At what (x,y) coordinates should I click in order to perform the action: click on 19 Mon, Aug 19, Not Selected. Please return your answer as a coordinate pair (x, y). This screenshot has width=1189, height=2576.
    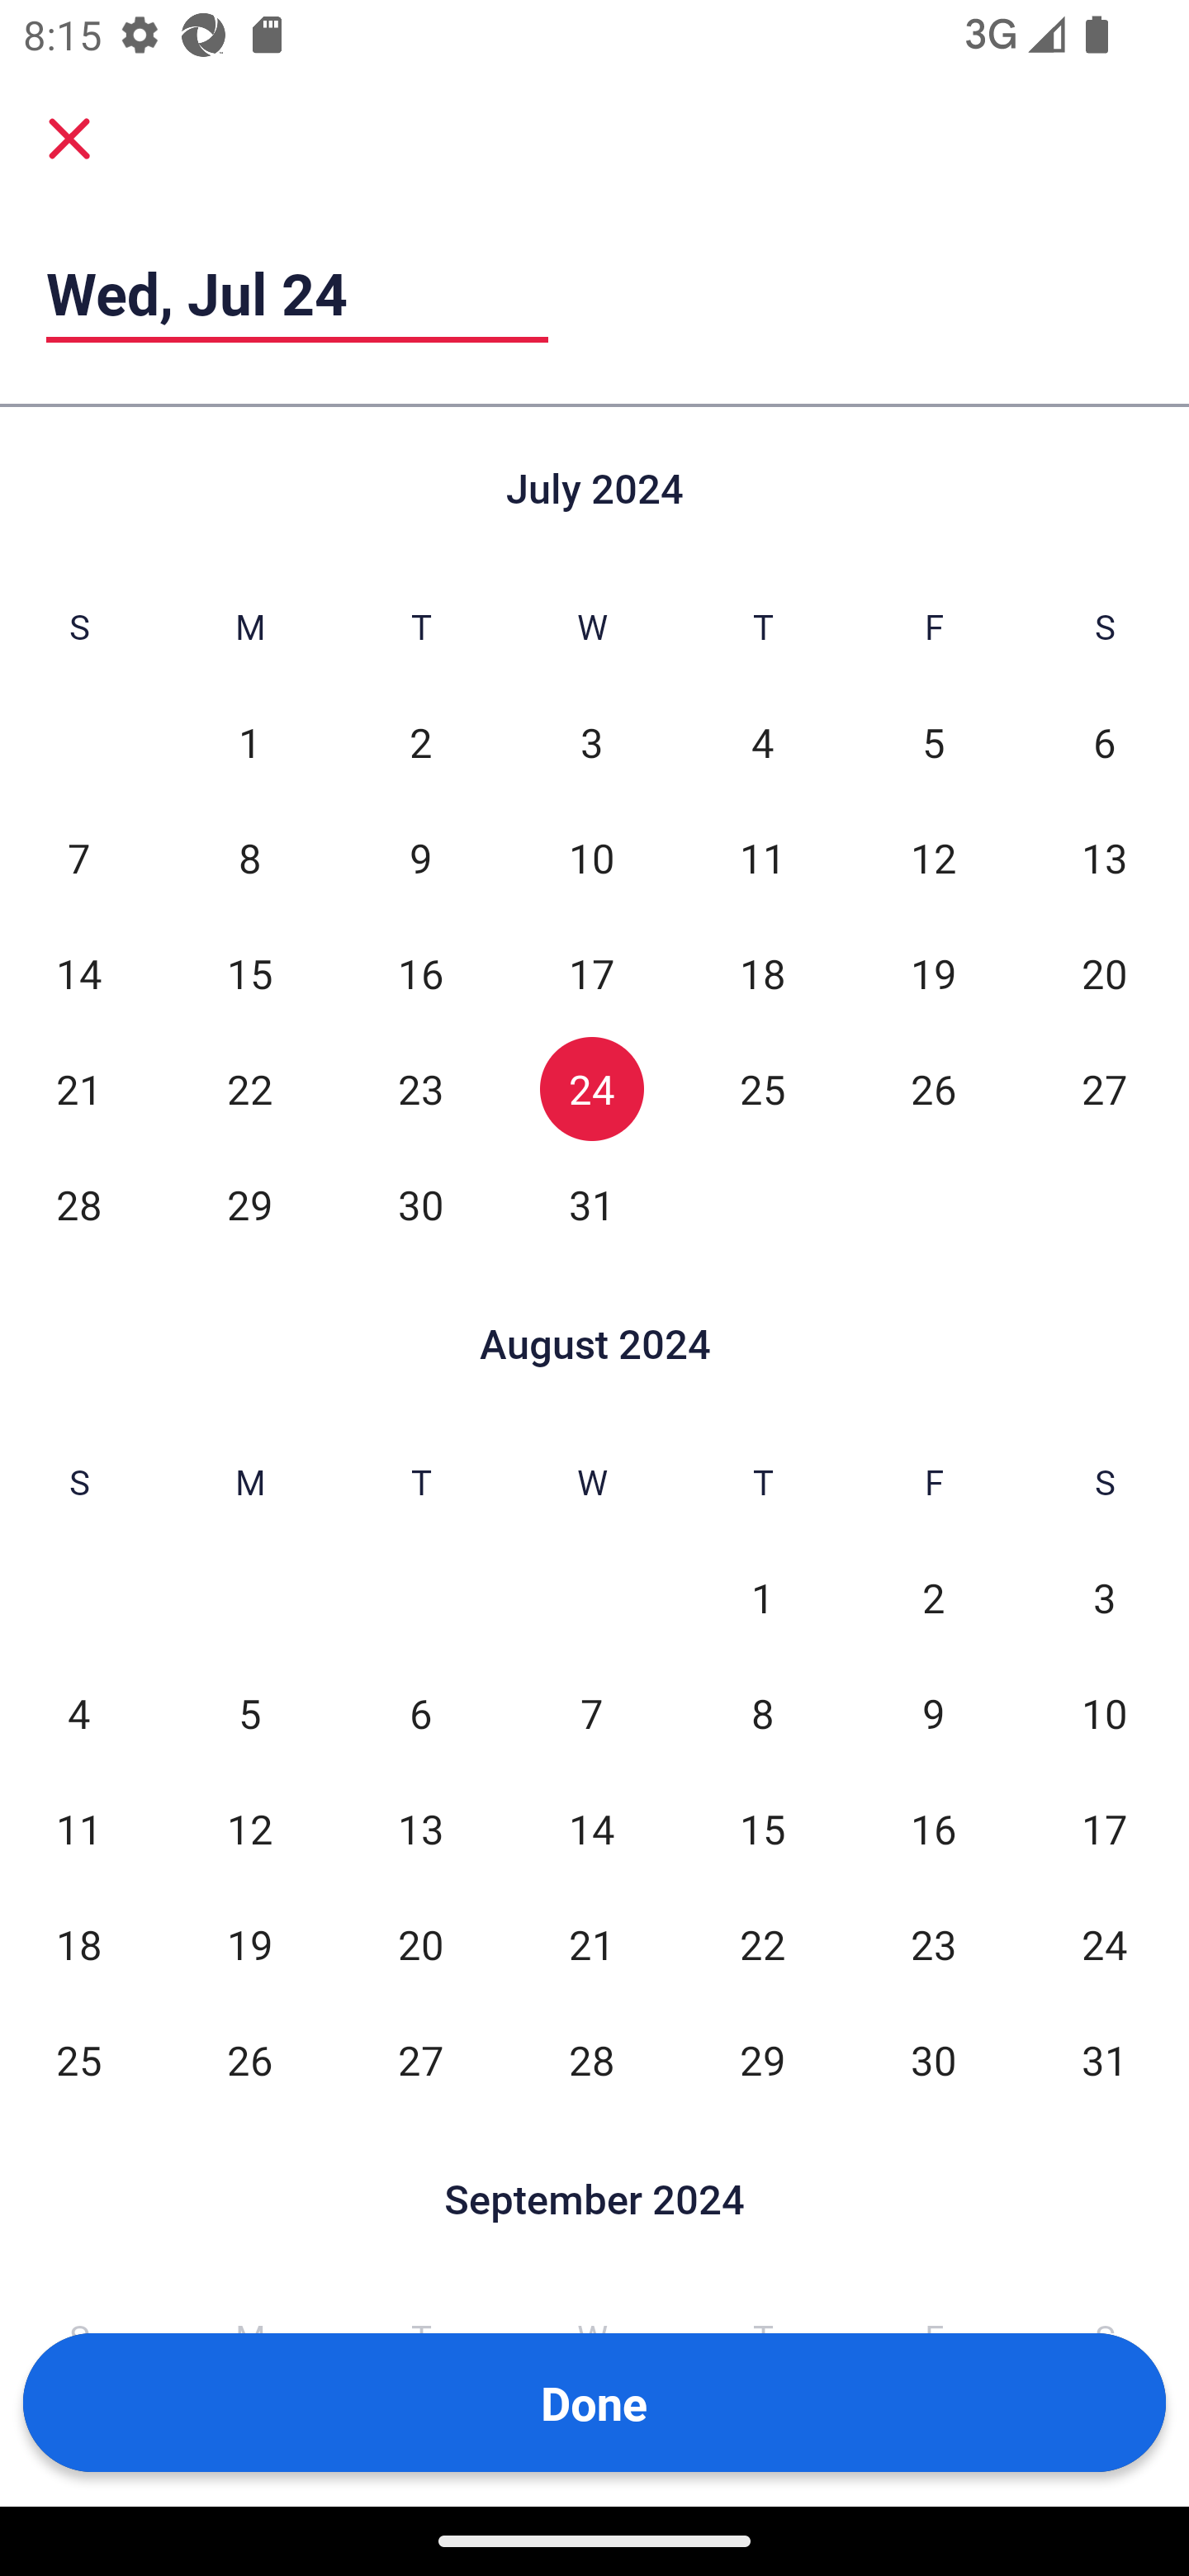
    Looking at the image, I should click on (249, 1944).